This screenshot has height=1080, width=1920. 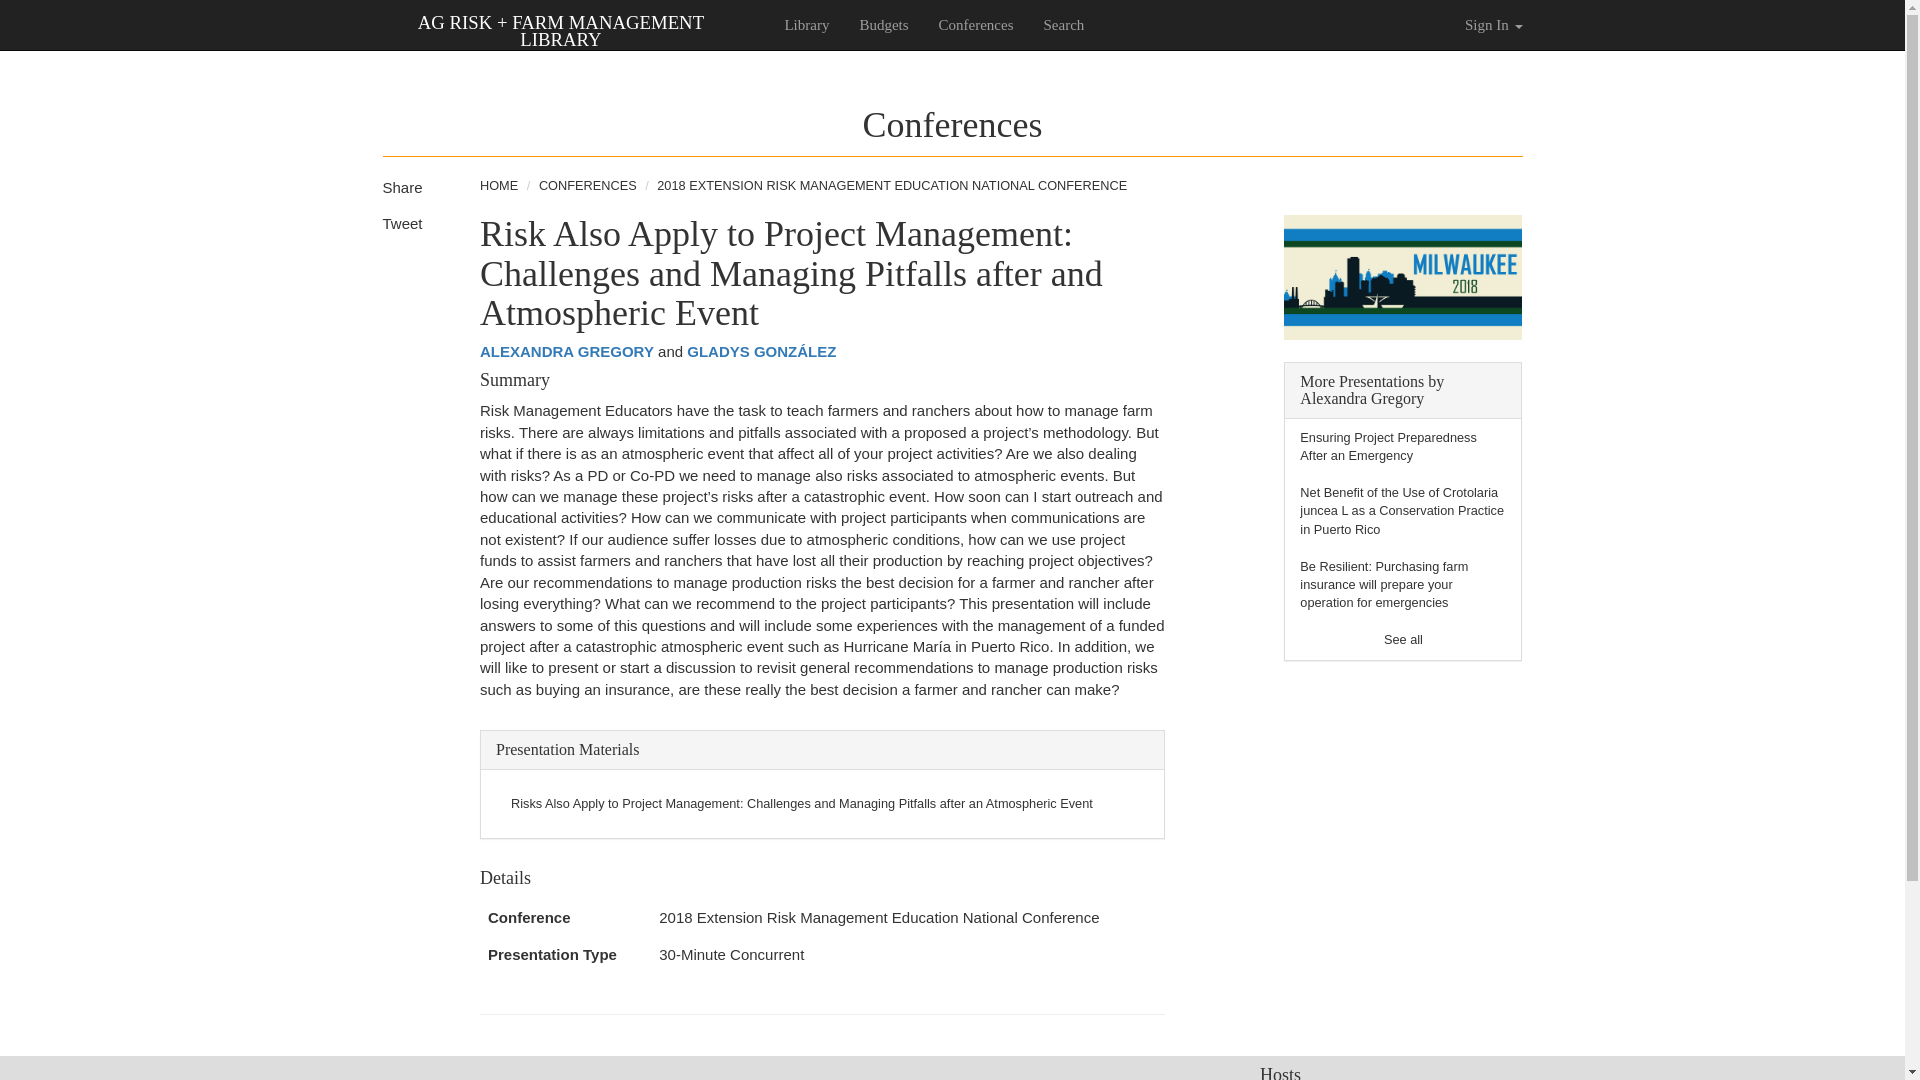 I want to click on 30-Minute Concurrent, so click(x=731, y=954).